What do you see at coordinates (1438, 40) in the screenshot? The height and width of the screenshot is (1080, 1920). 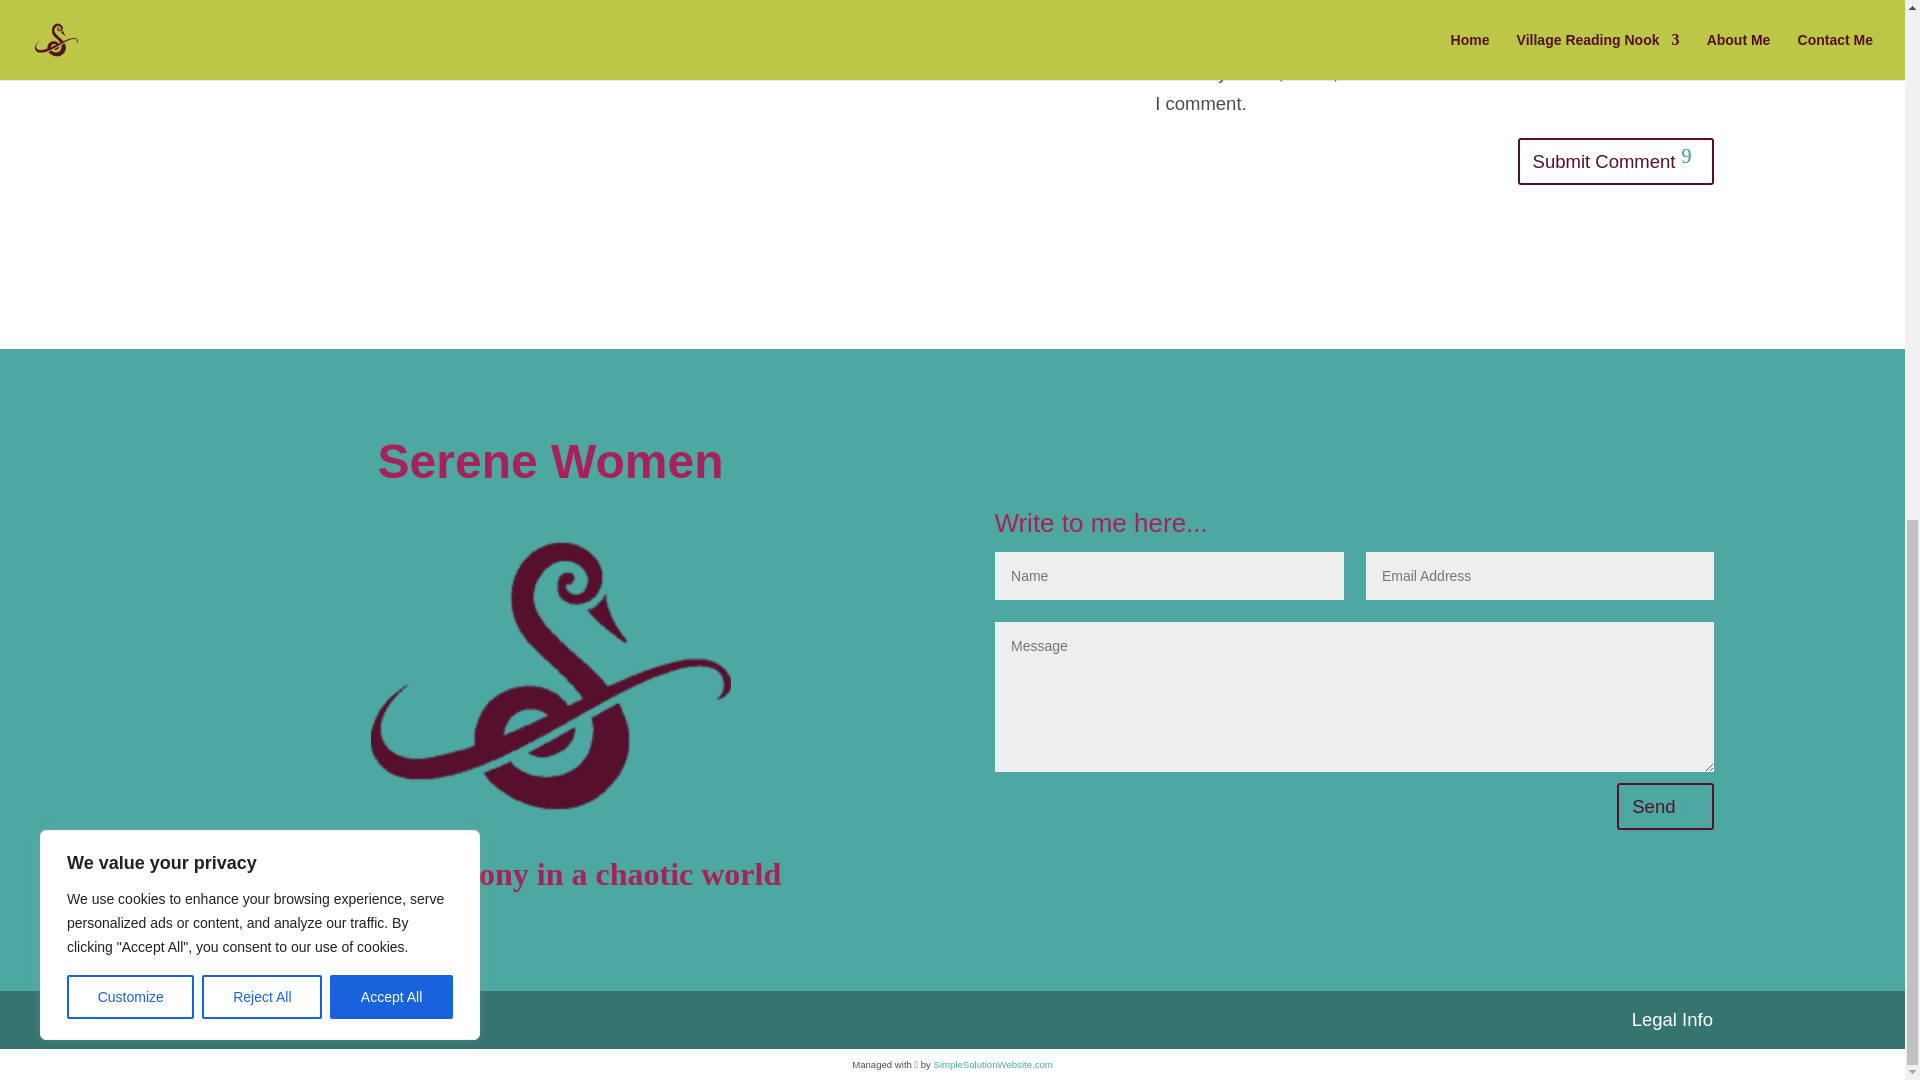 I see `yes` at bounding box center [1438, 40].